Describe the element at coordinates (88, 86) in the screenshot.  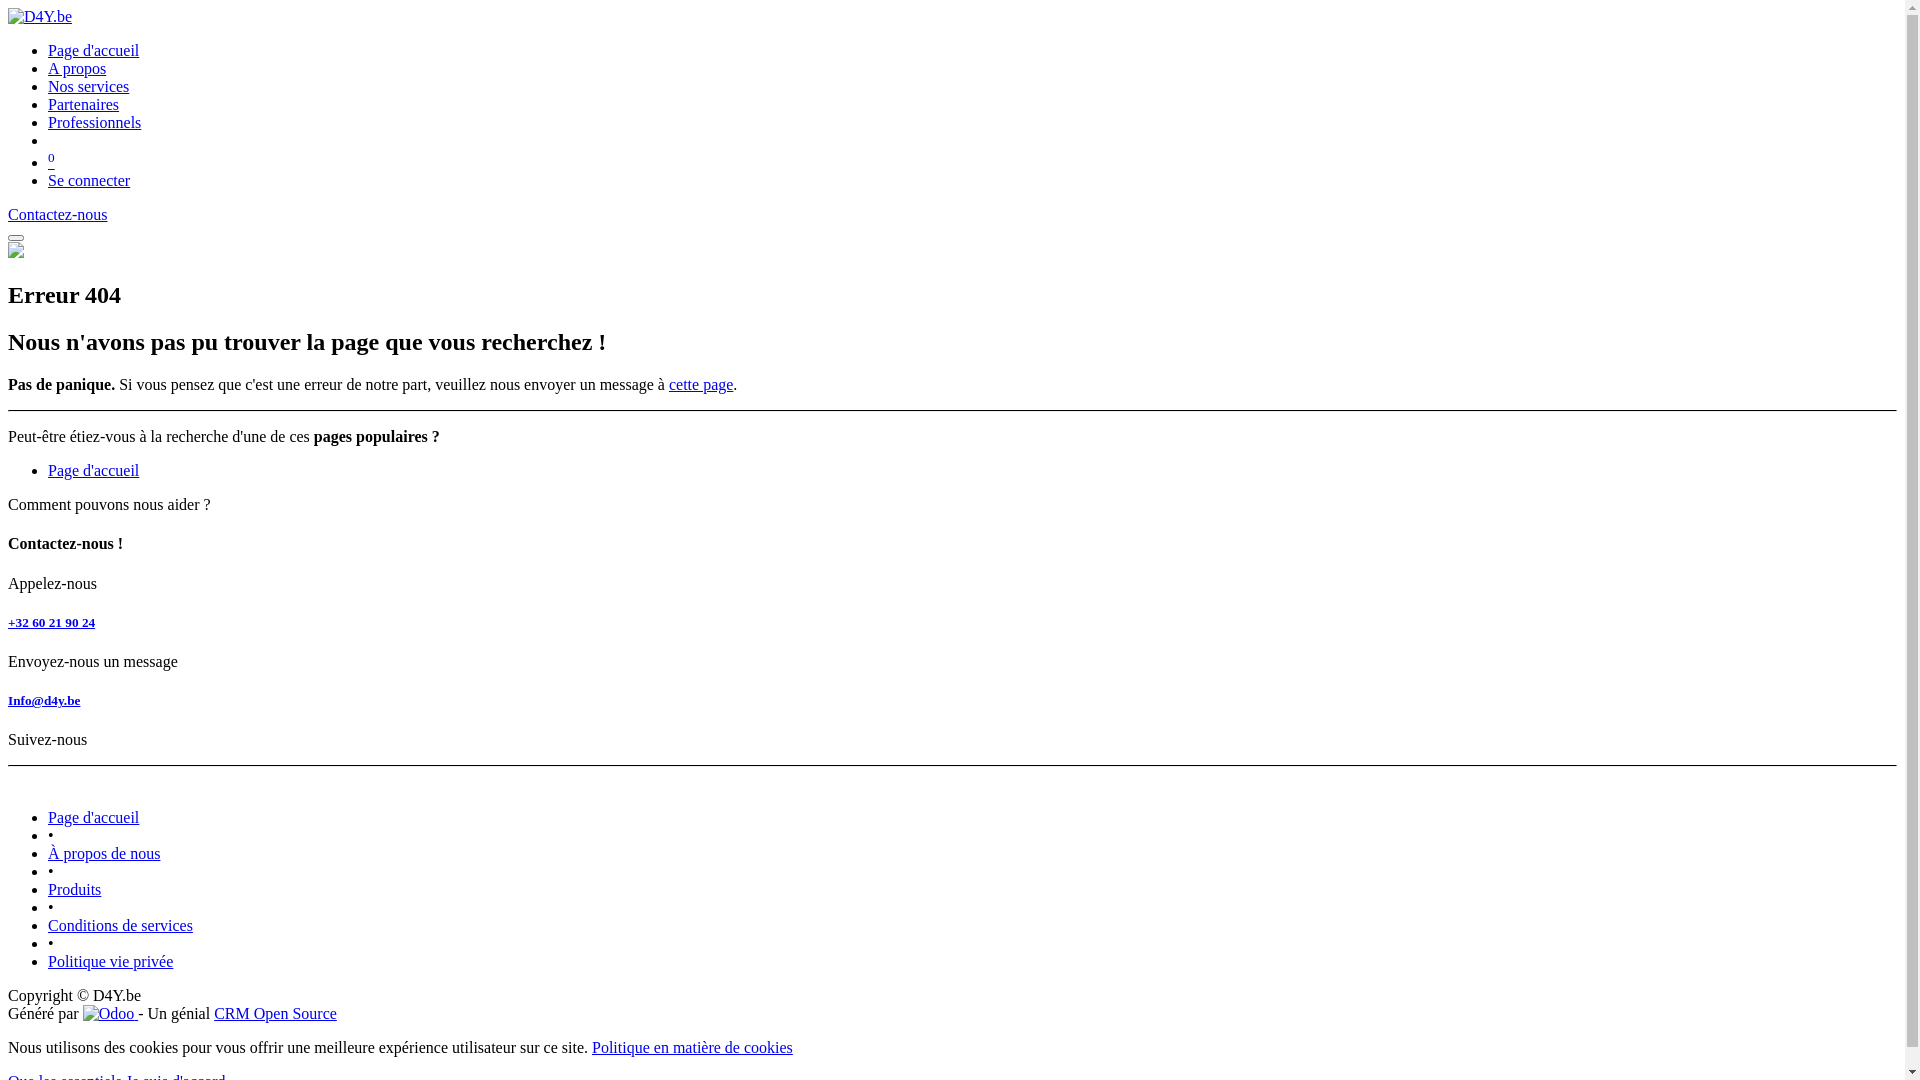
I see `Nos services` at that location.